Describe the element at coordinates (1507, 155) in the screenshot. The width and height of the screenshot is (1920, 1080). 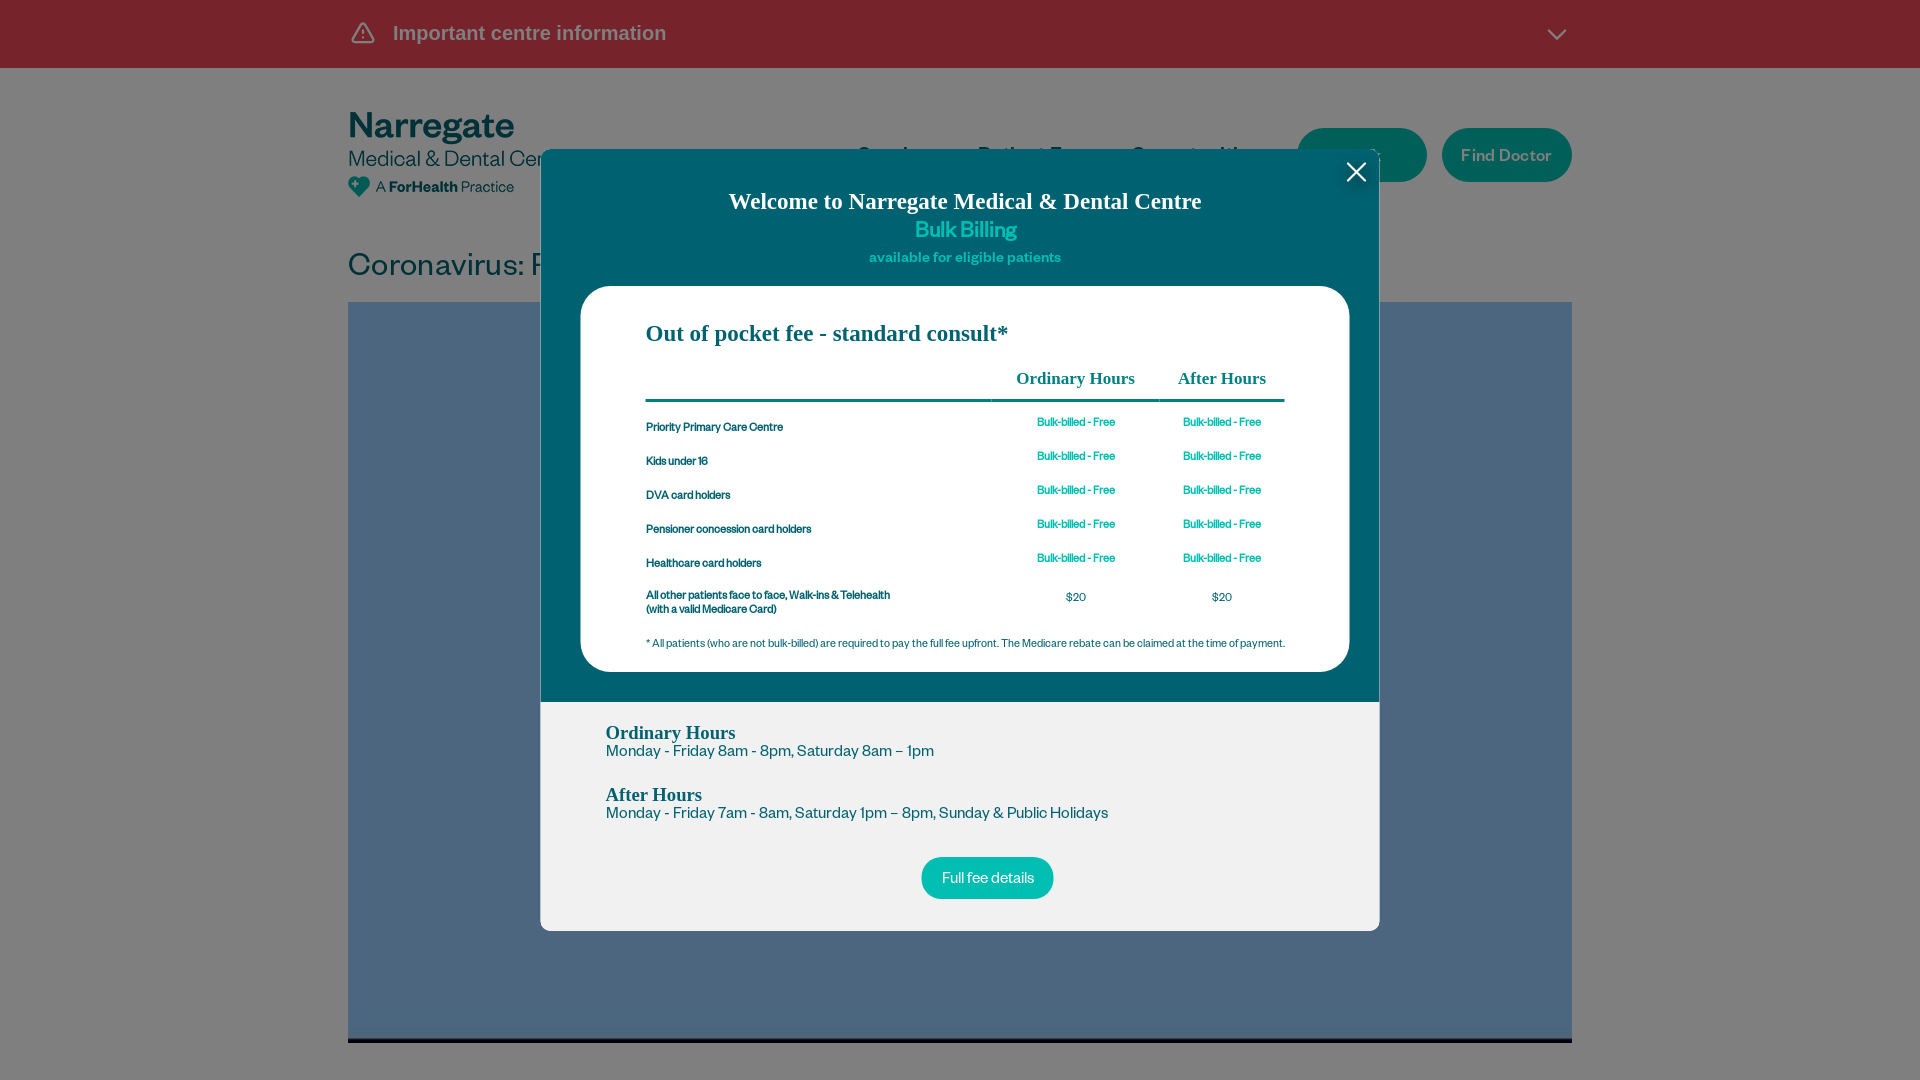
I see `Find Doctor` at that location.